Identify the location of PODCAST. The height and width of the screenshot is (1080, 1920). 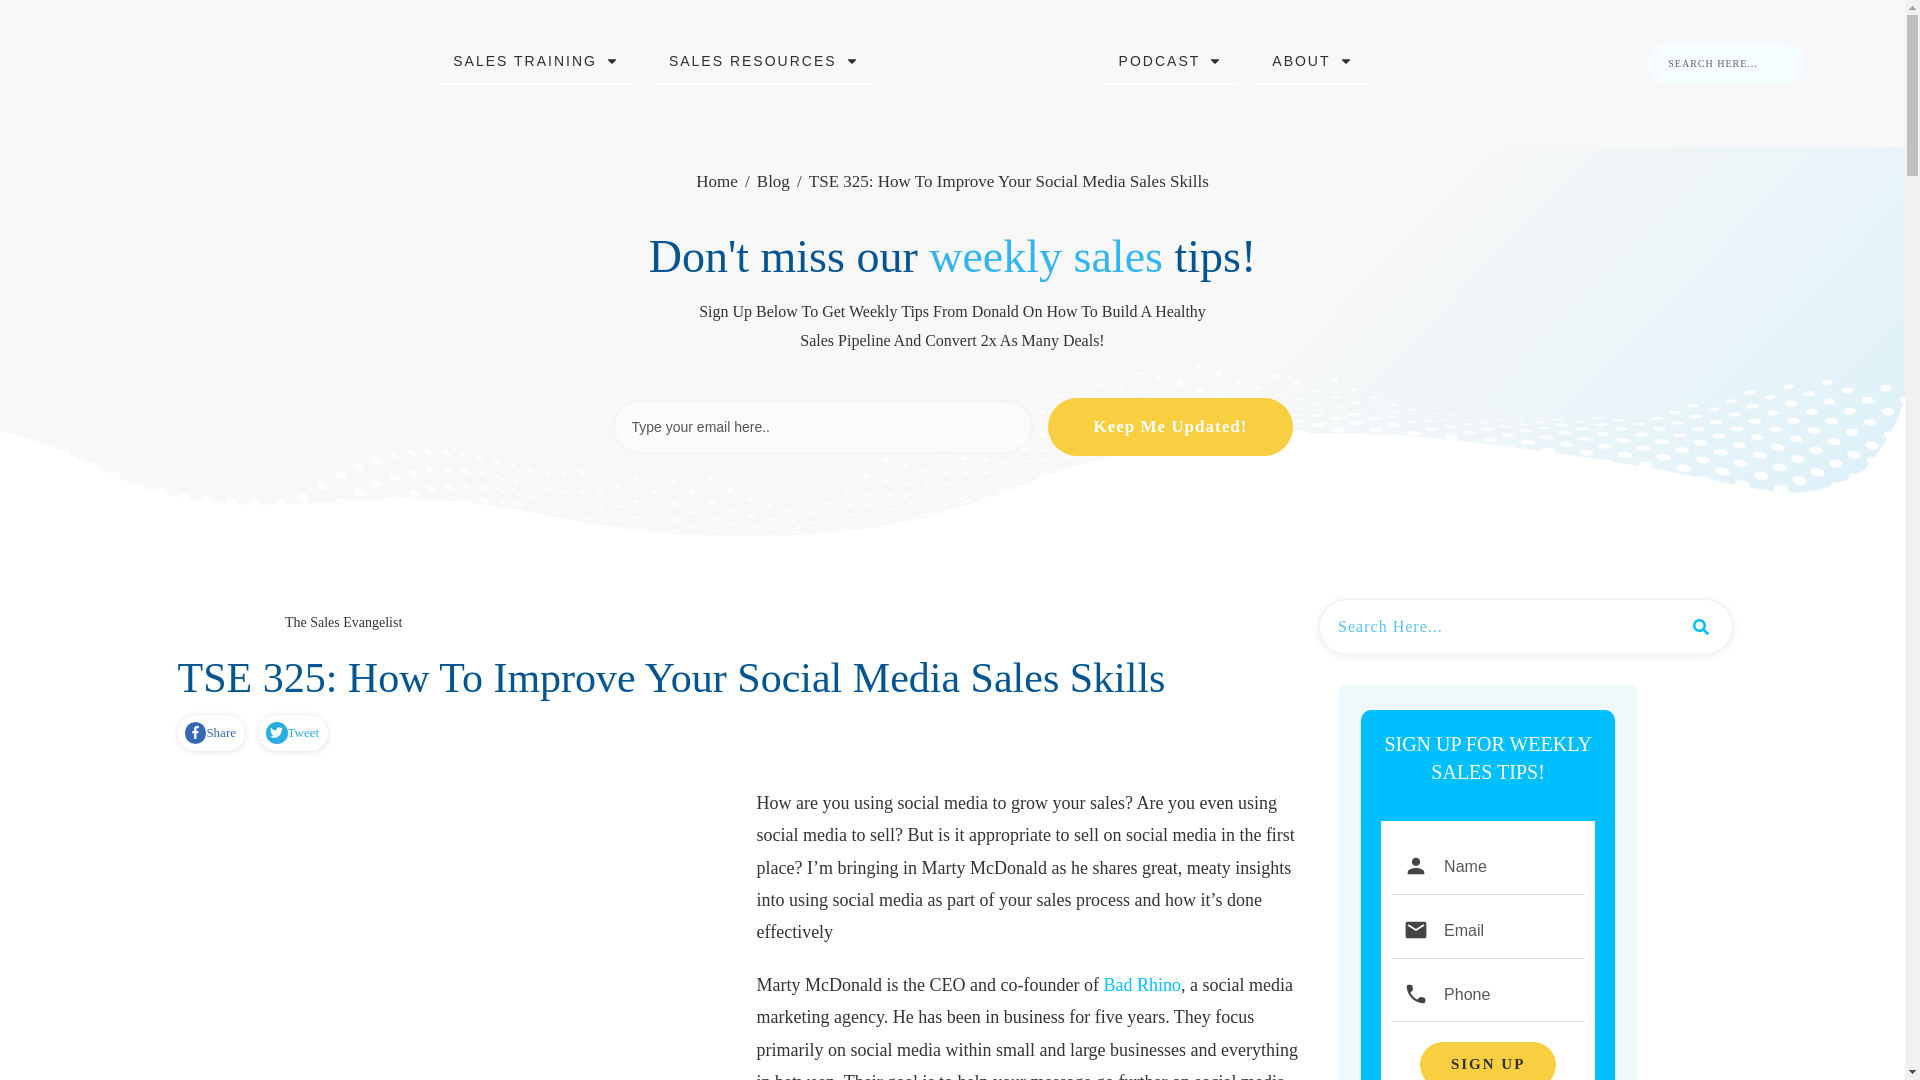
(1171, 60).